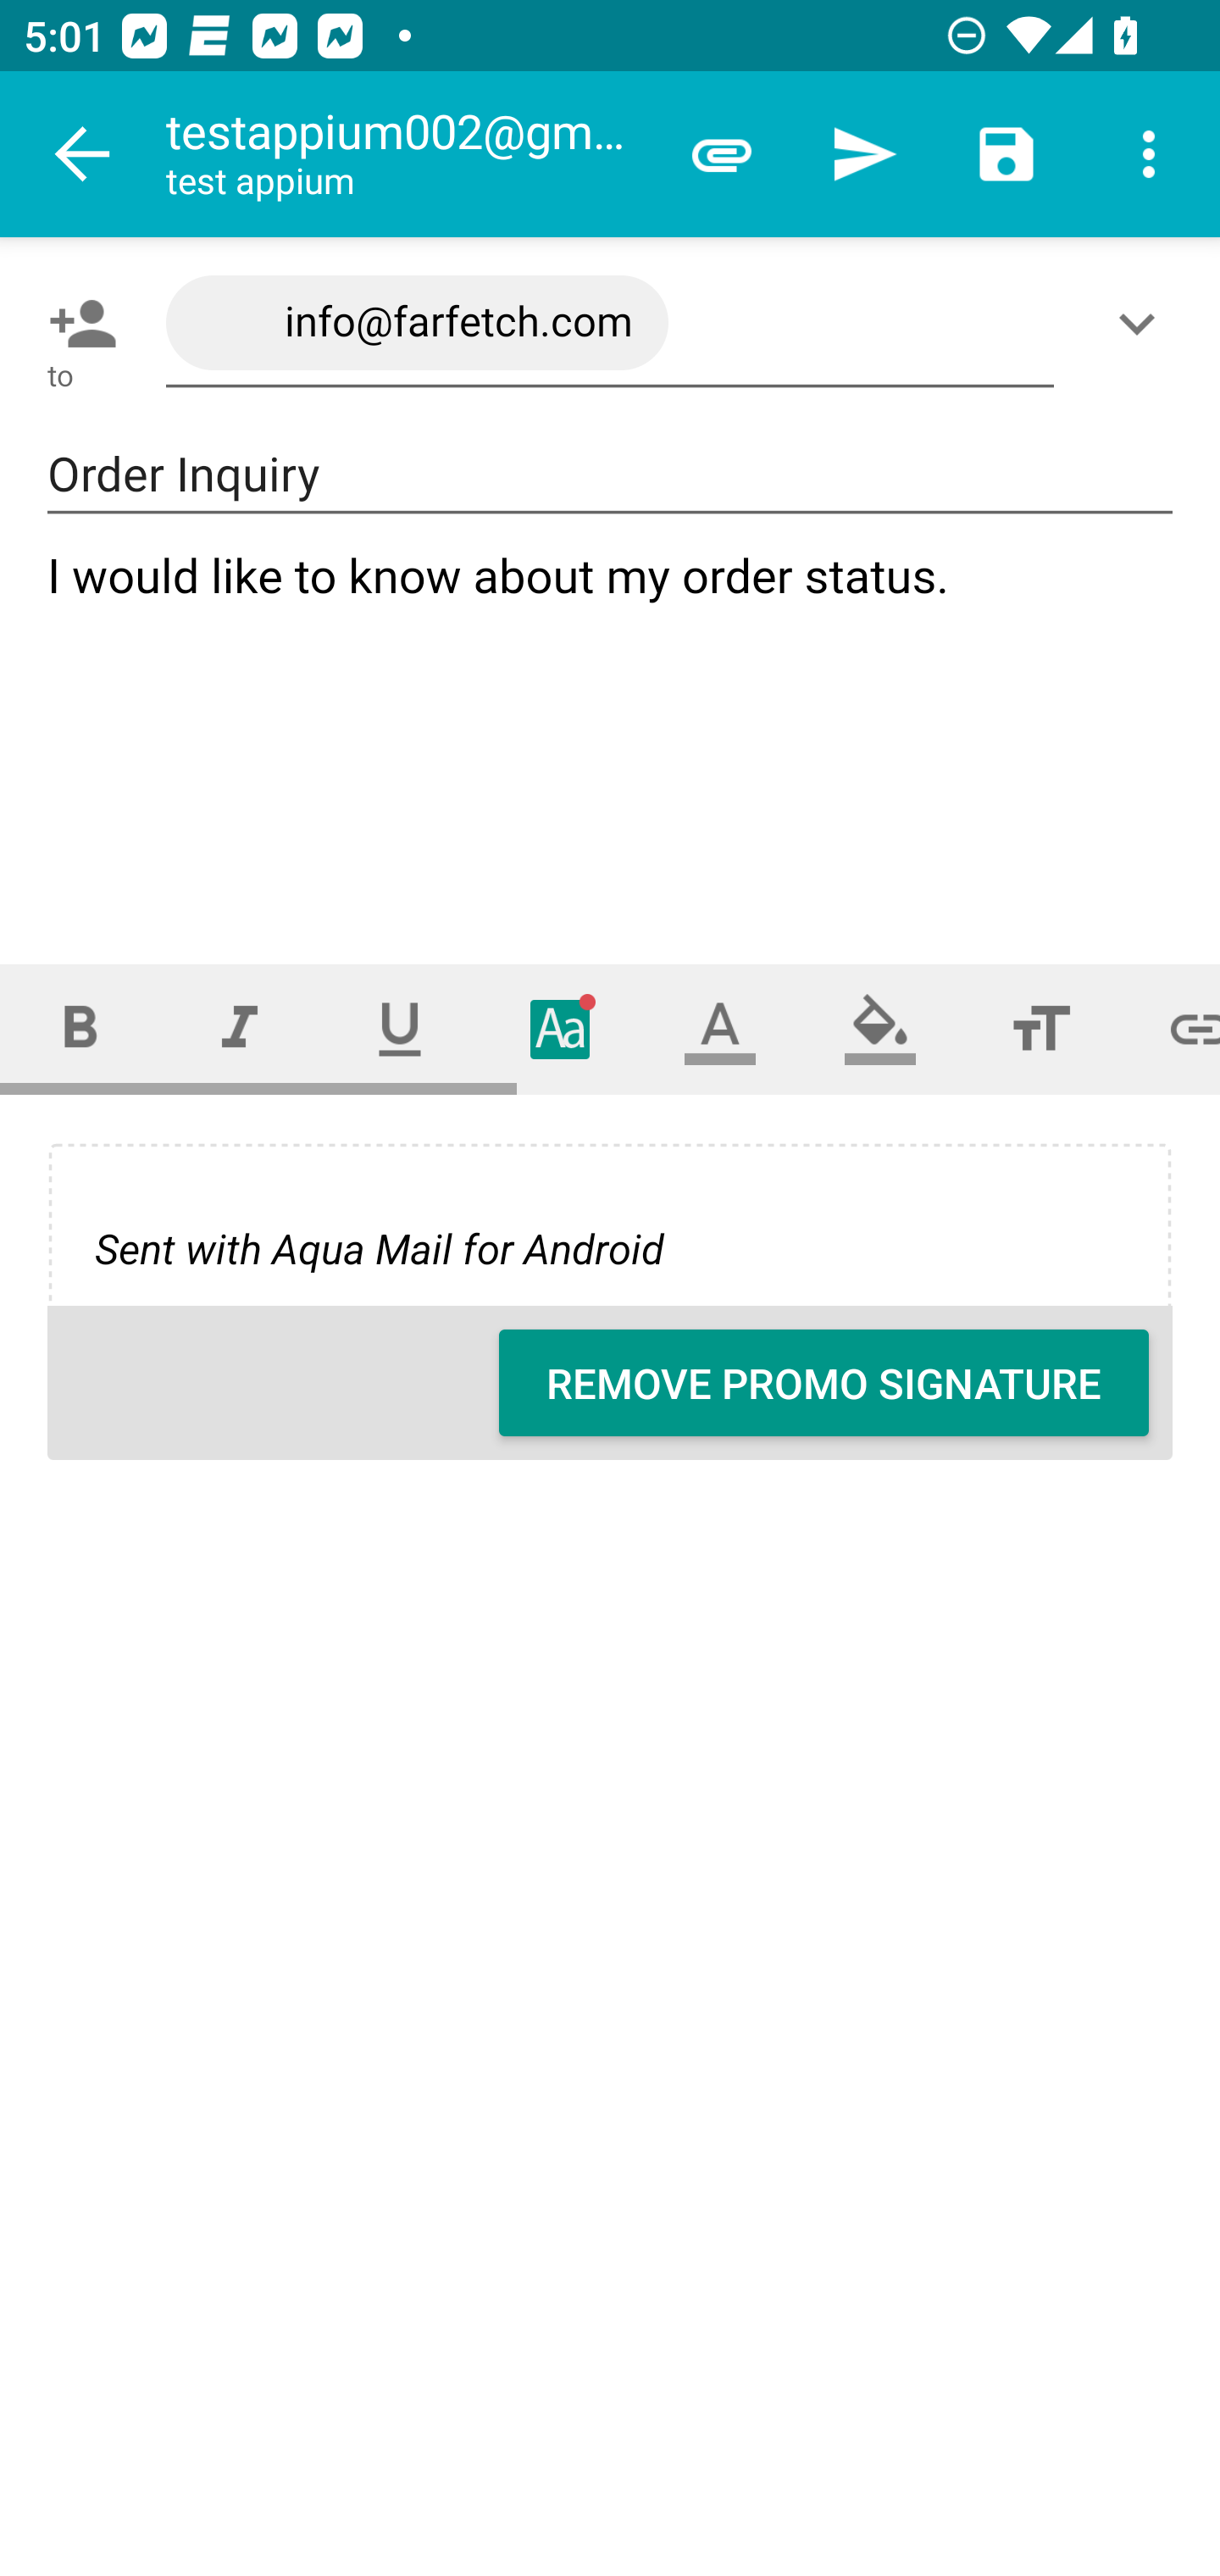  I want to click on Save, so click(1006, 154).